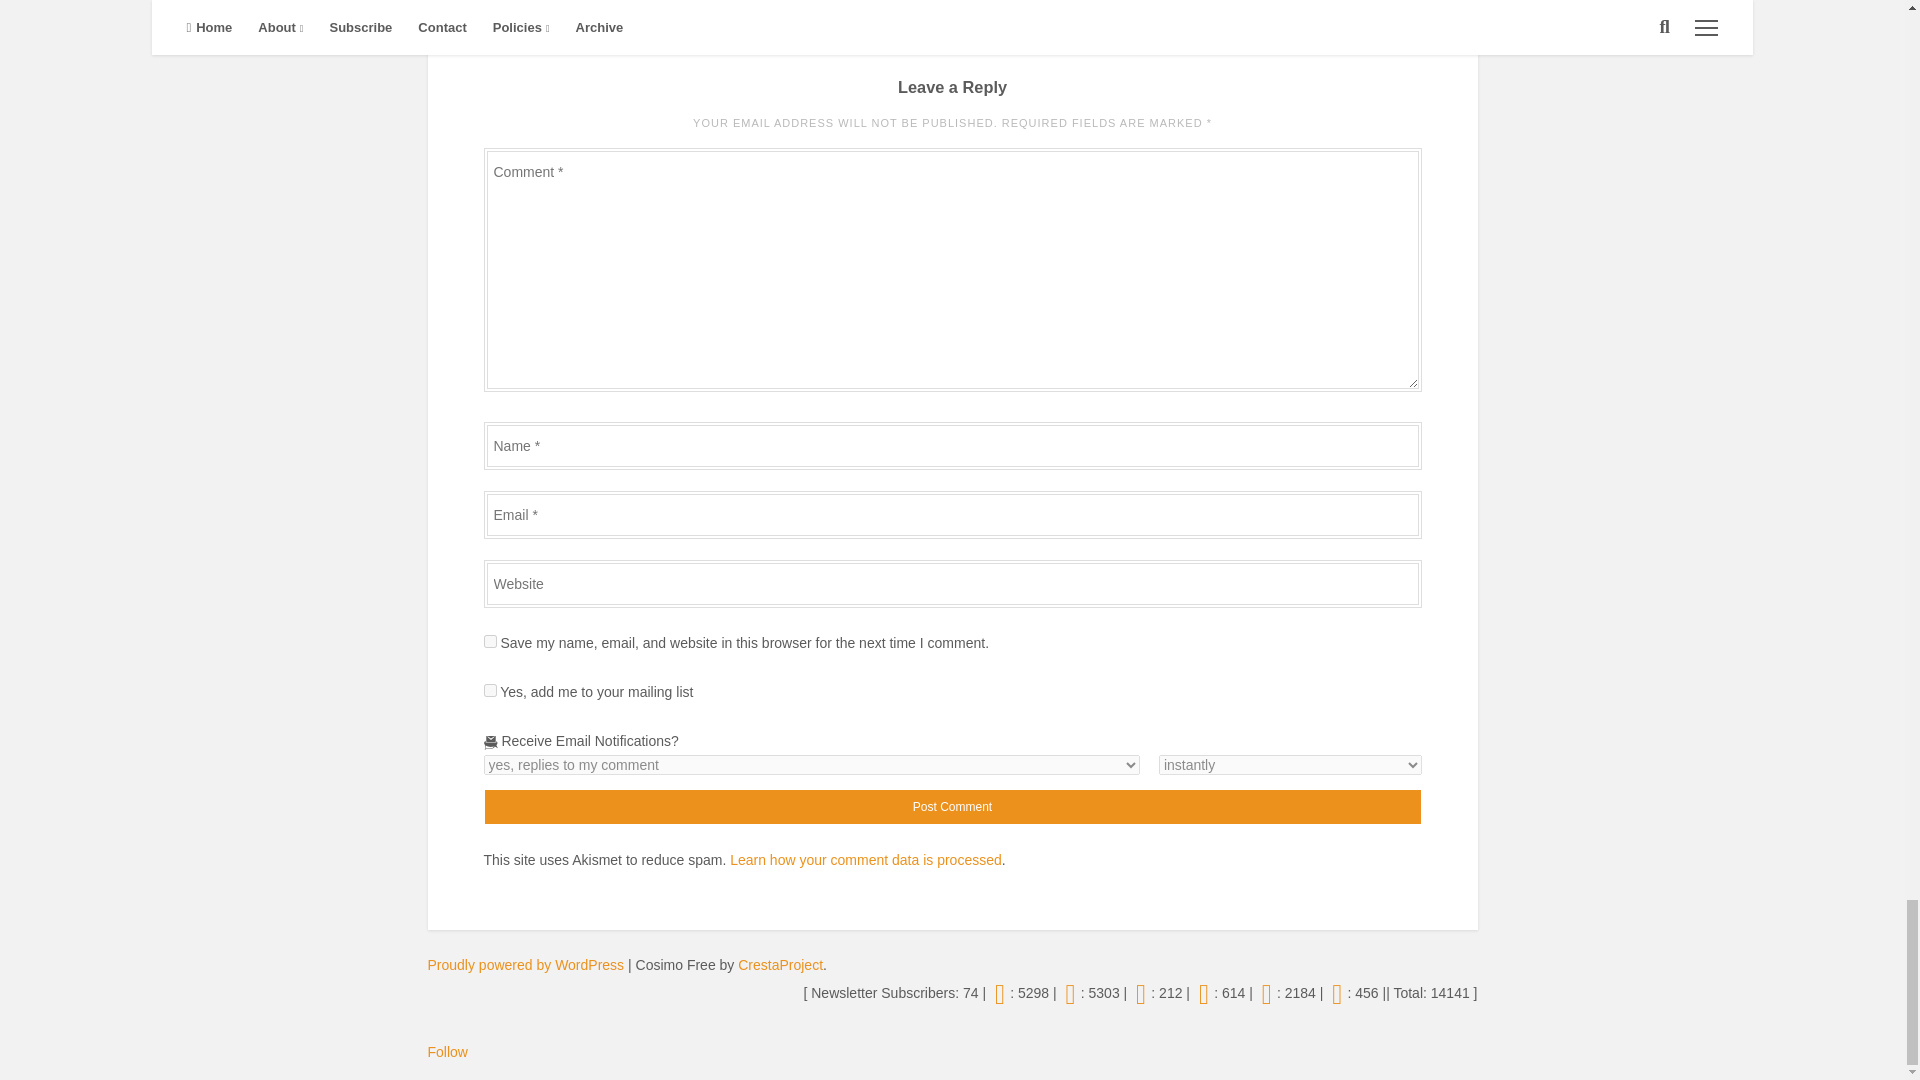 The width and height of the screenshot is (1920, 1080). Describe the element at coordinates (1000, 992) in the screenshot. I see `Twitter` at that location.